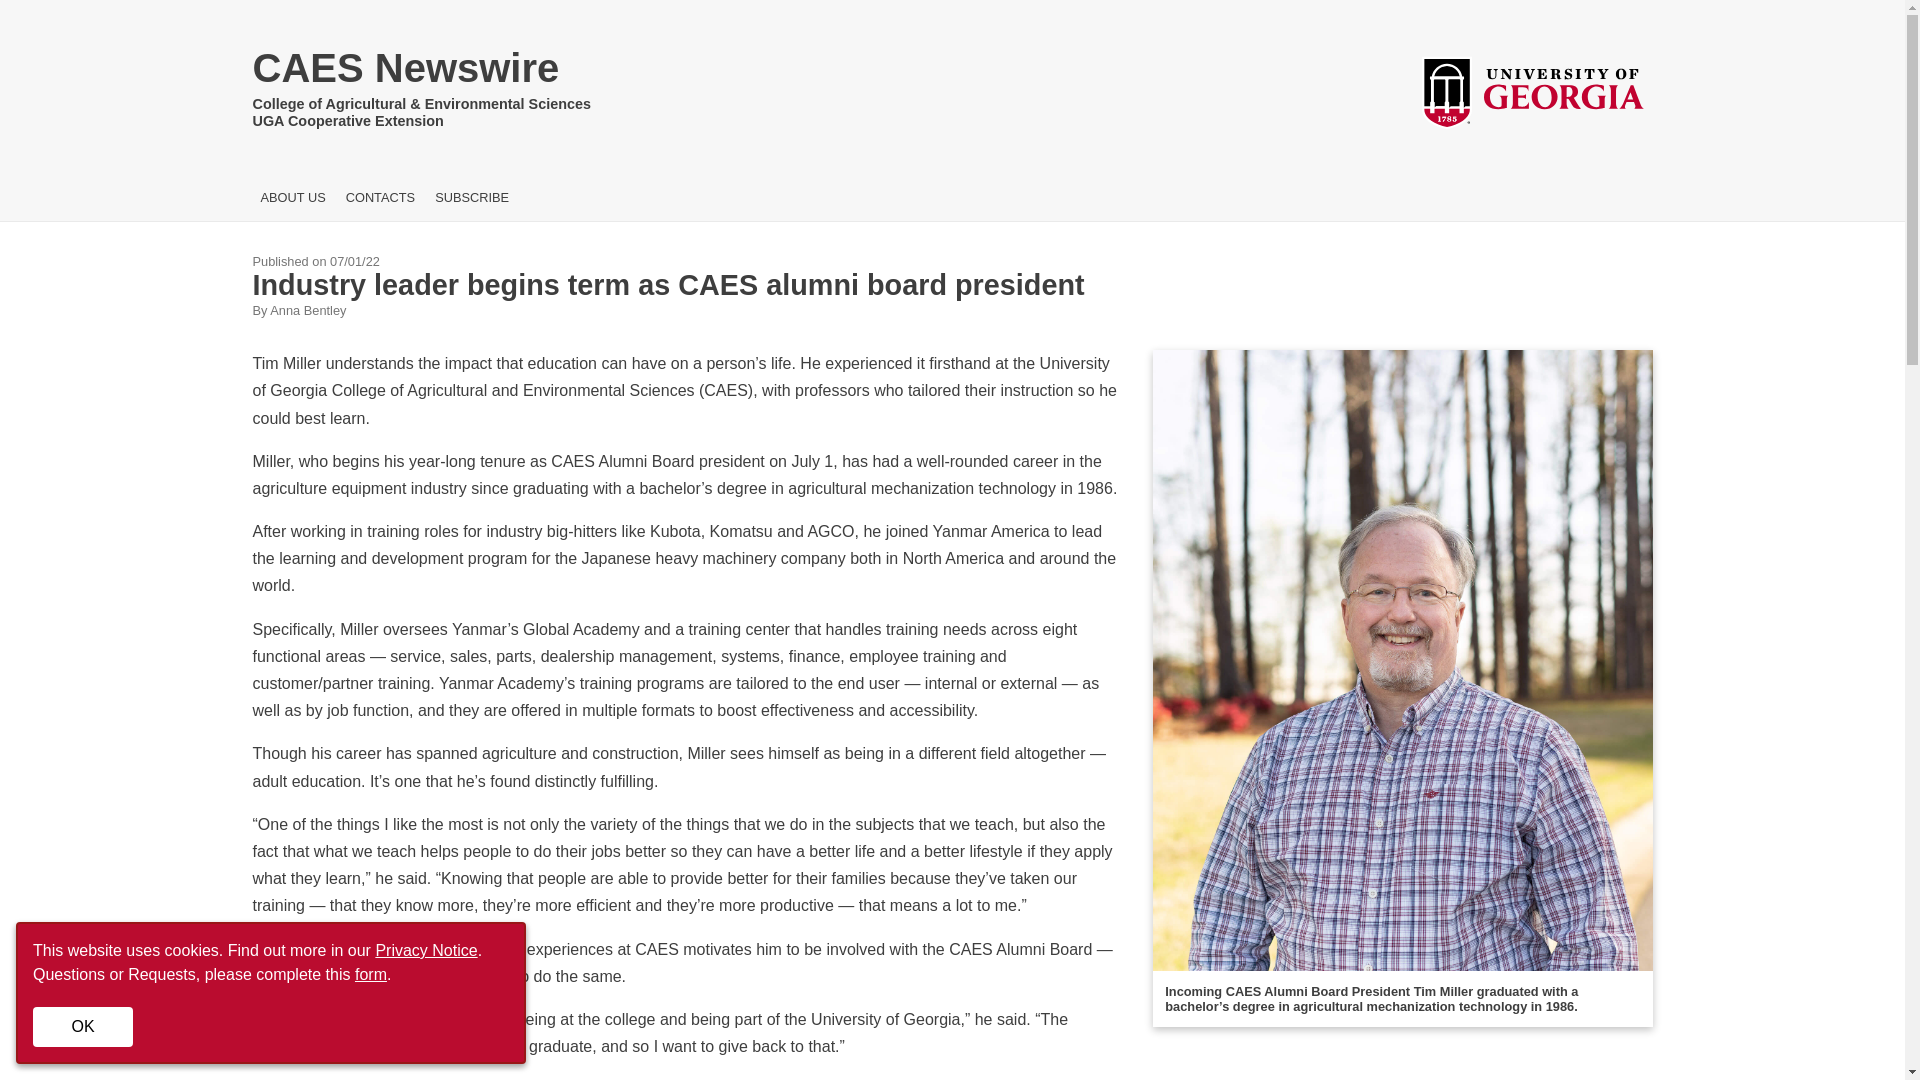  What do you see at coordinates (292, 198) in the screenshot?
I see `ABOUT US` at bounding box center [292, 198].